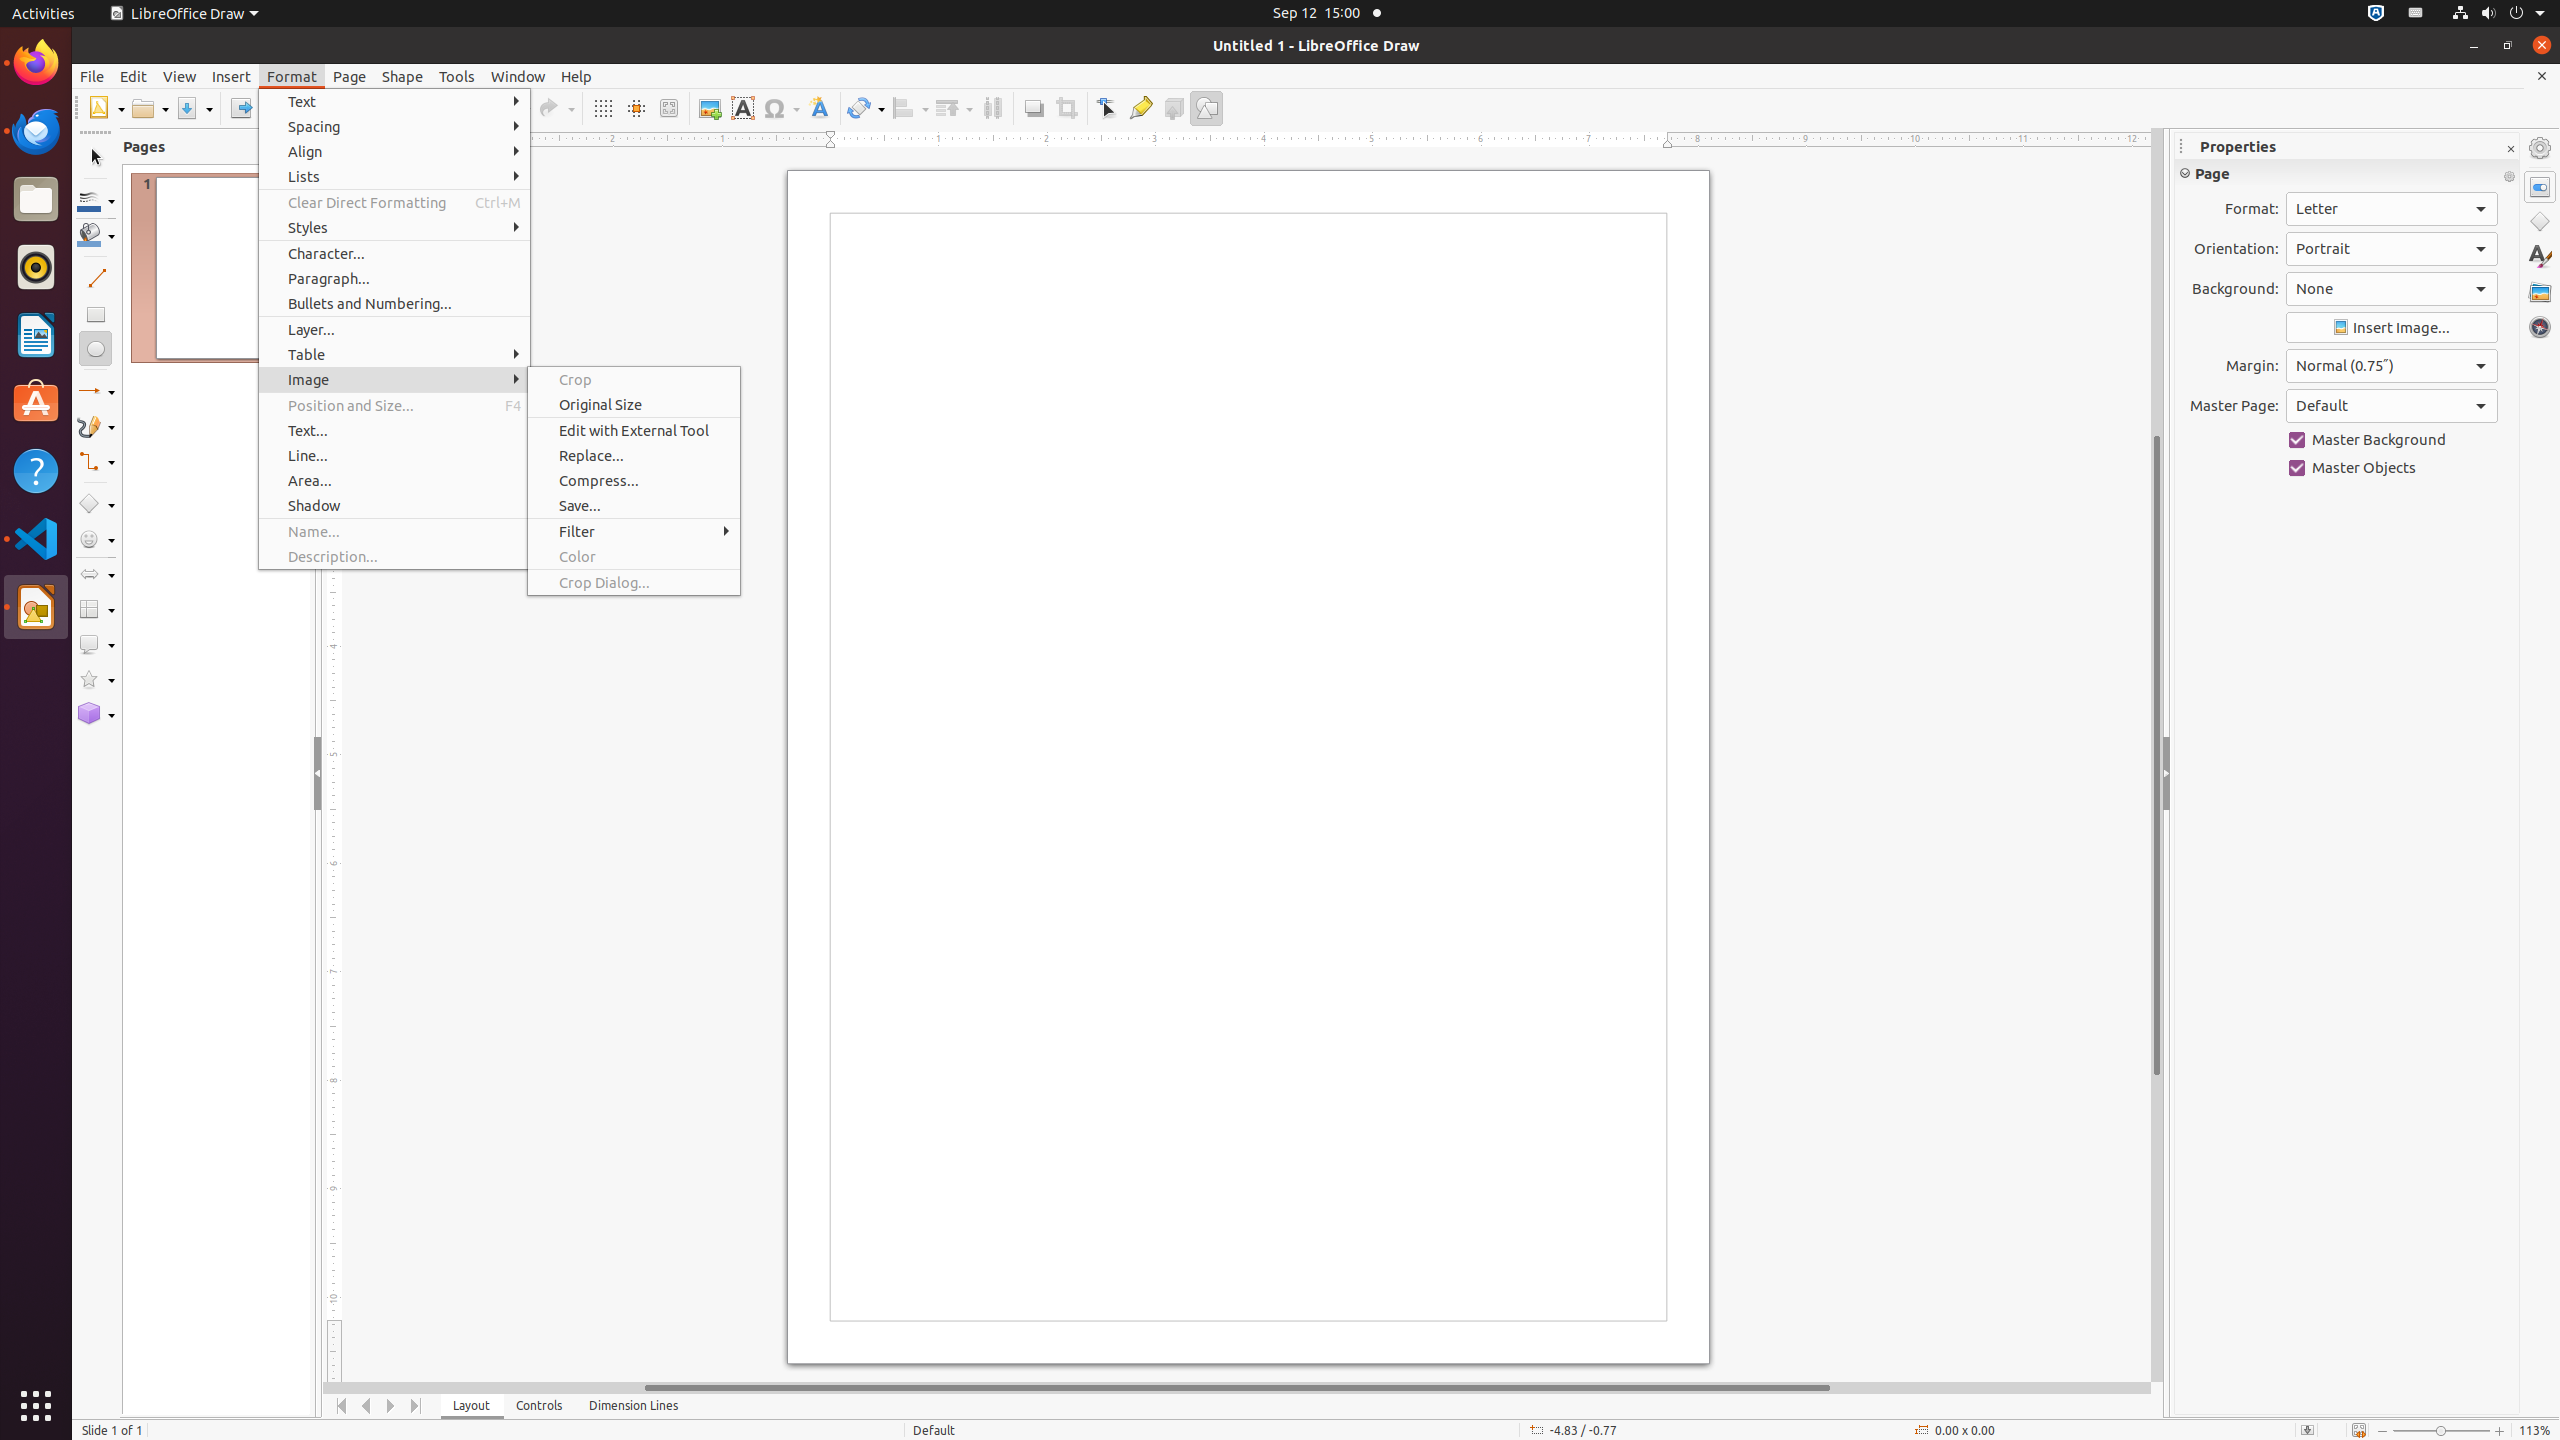  What do you see at coordinates (2392, 209) in the screenshot?
I see `Format:` at bounding box center [2392, 209].